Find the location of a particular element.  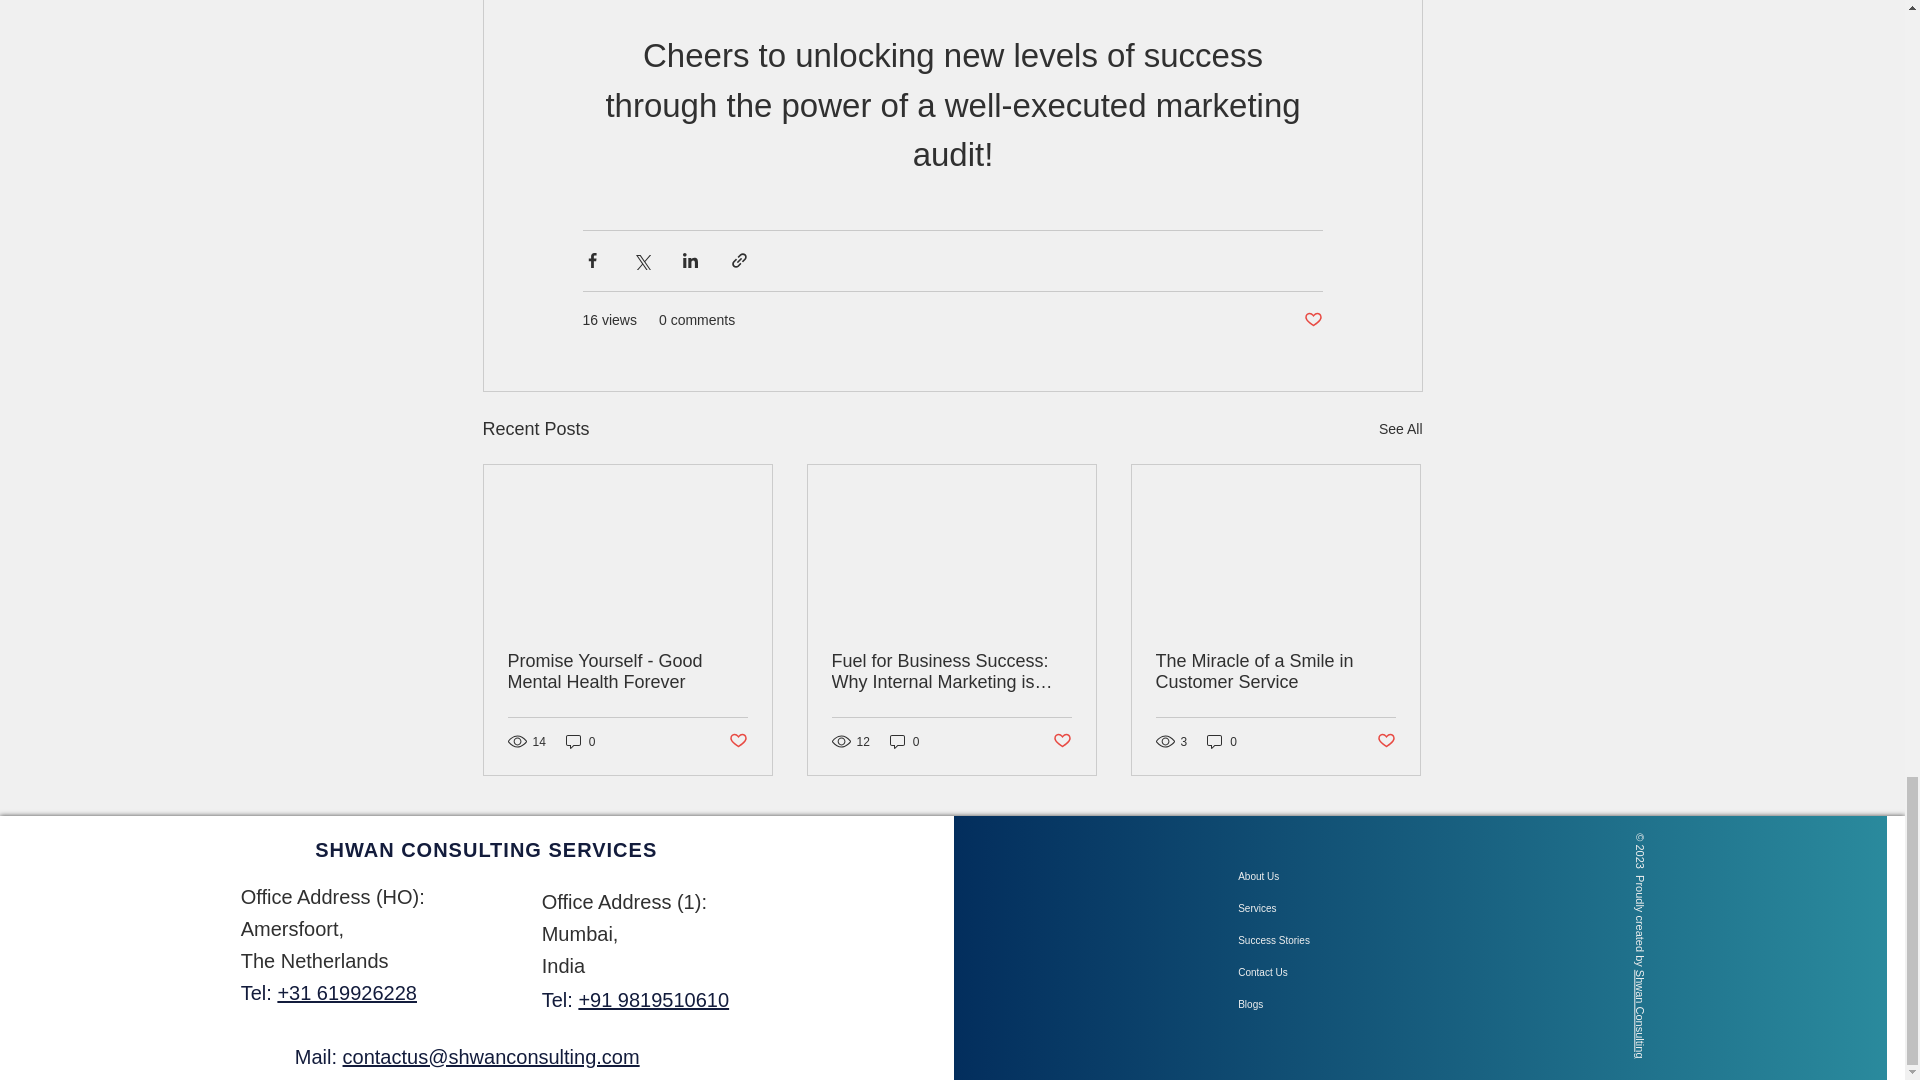

0 is located at coordinates (904, 741).